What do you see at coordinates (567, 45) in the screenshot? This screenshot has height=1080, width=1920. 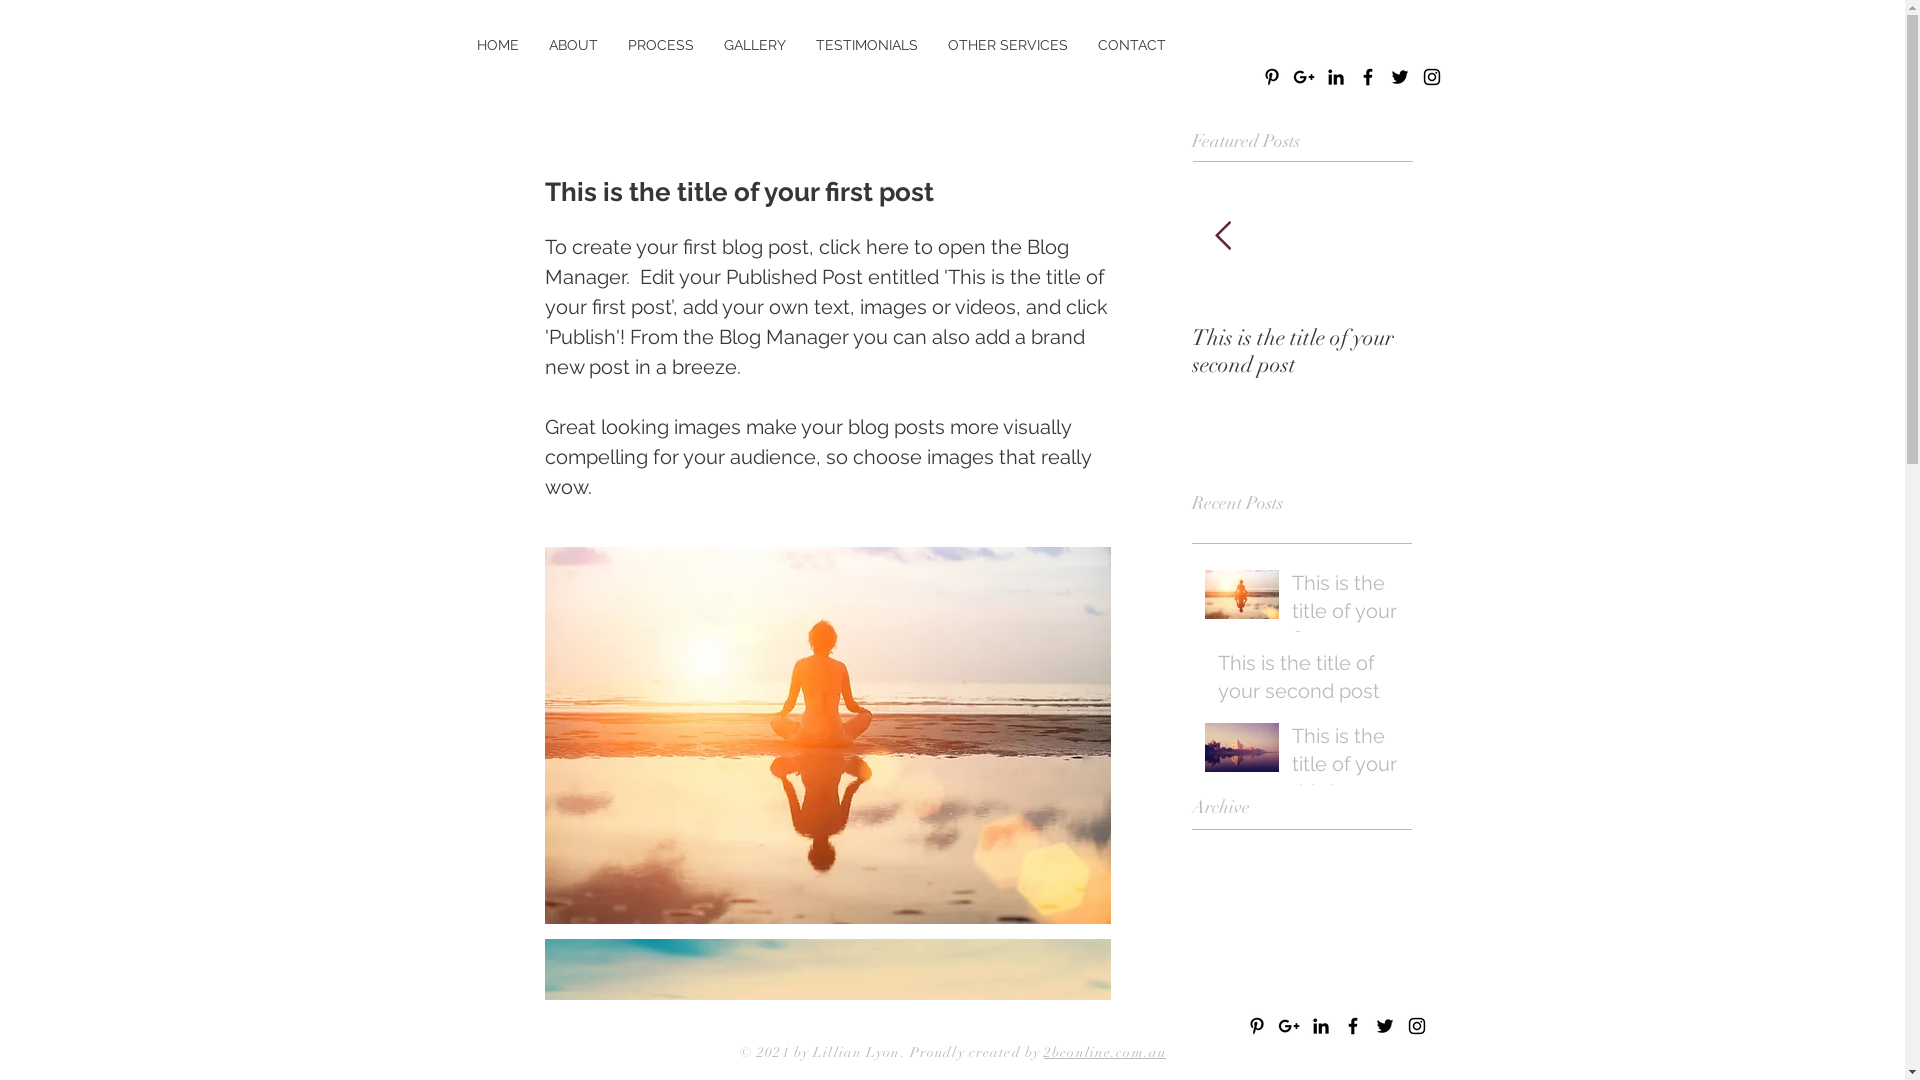 I see `ABOUT` at bounding box center [567, 45].